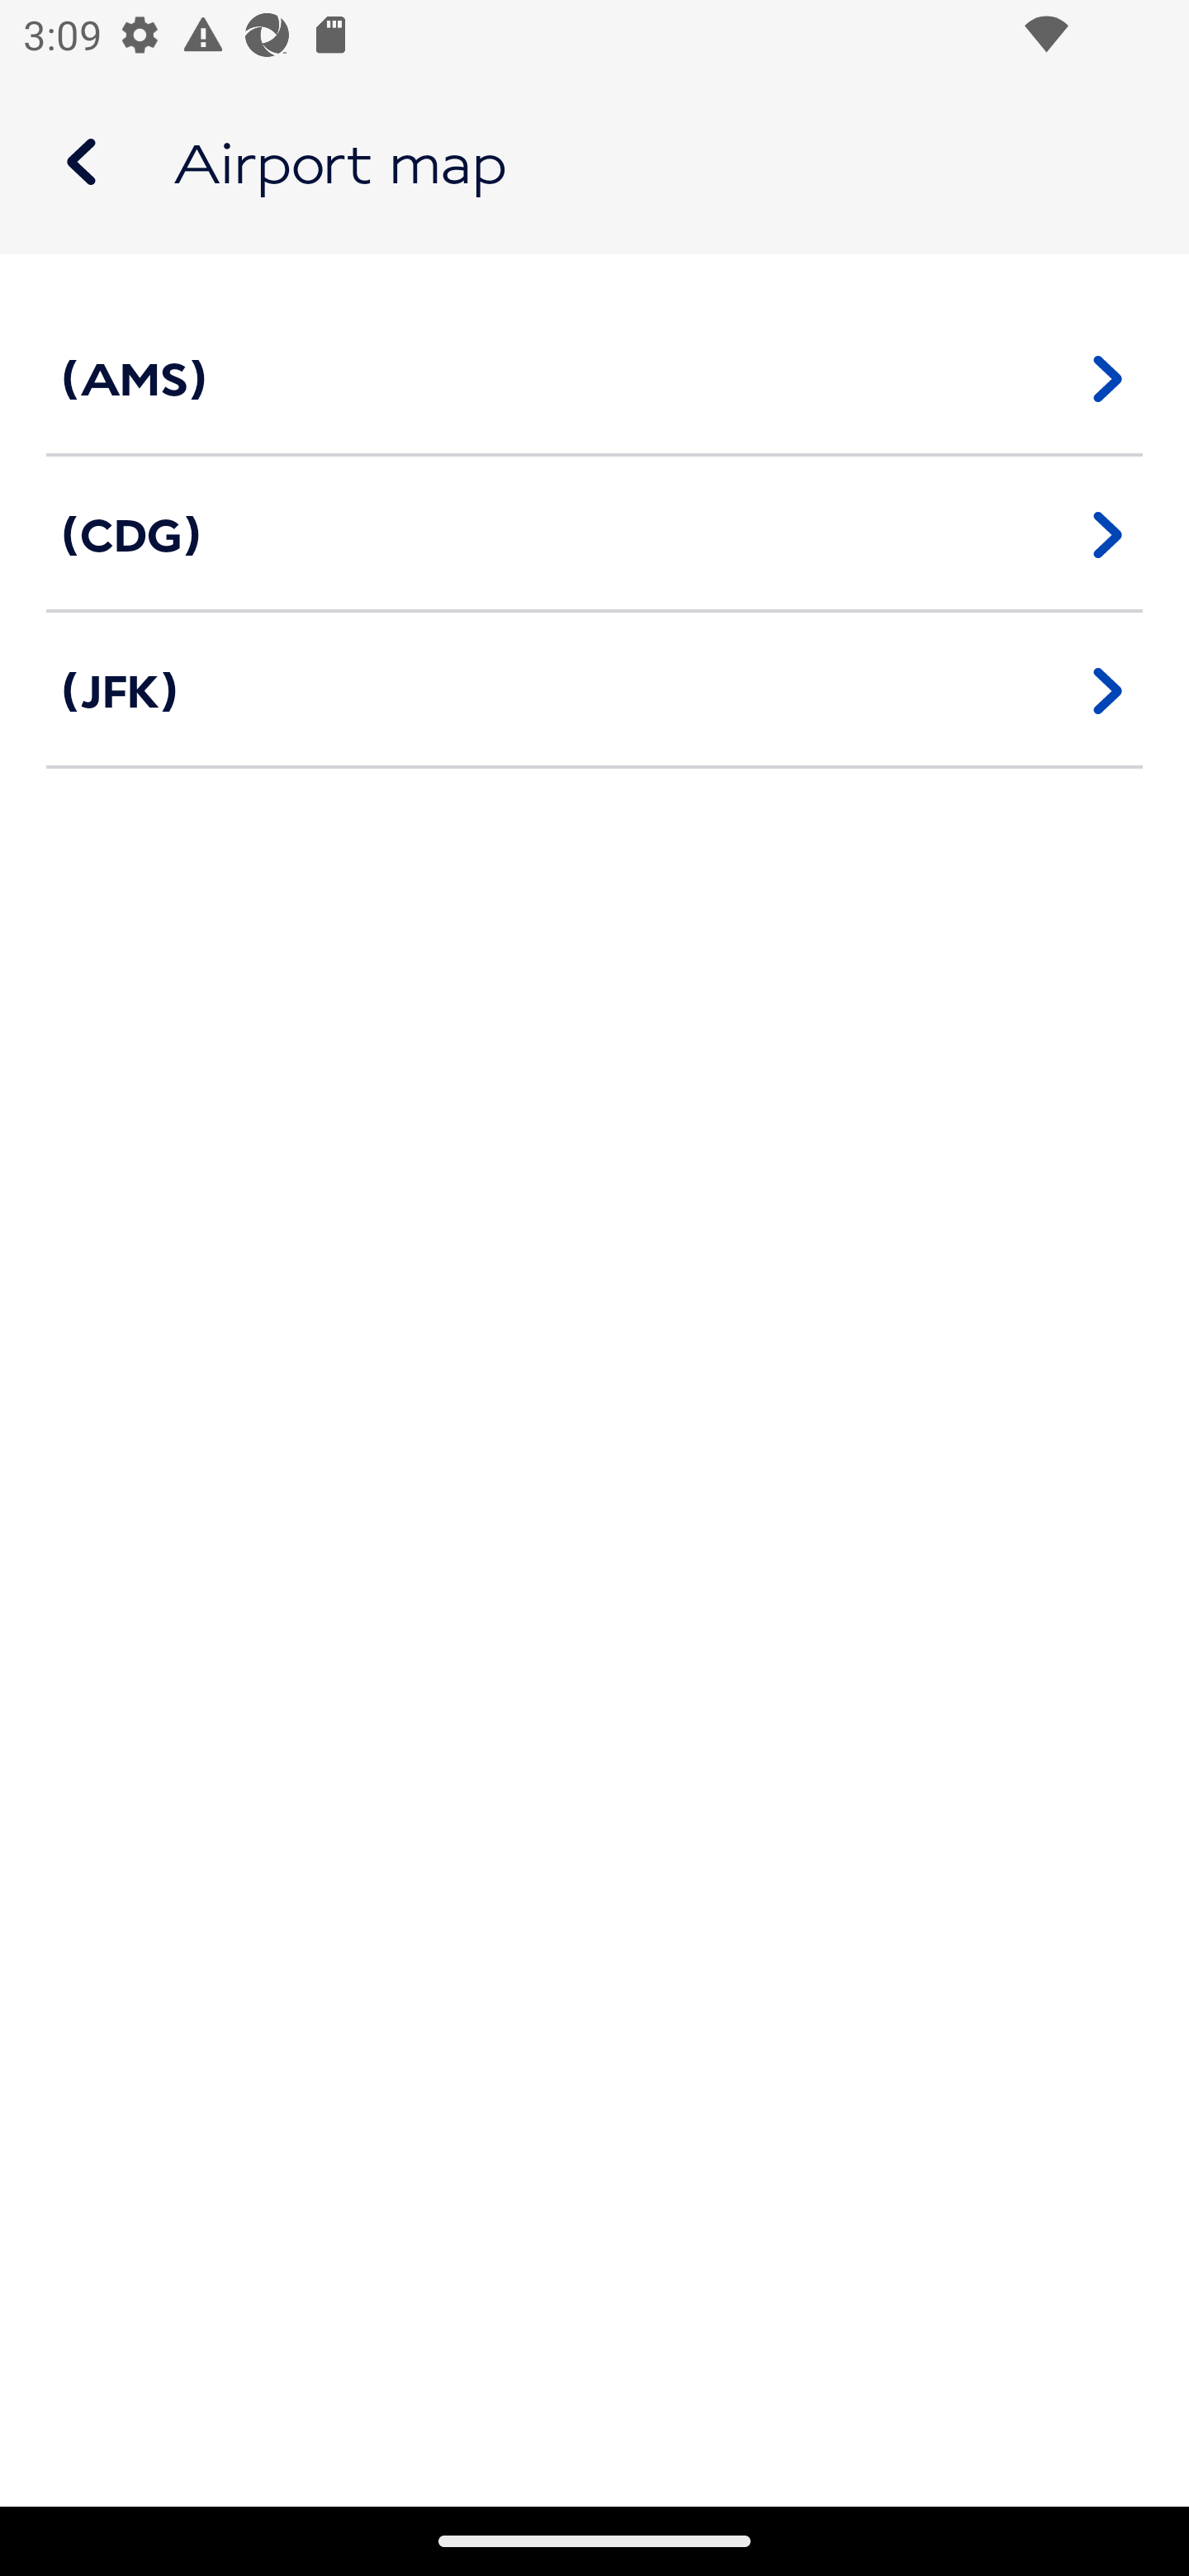  I want to click on  (CDG), so click(594, 534).